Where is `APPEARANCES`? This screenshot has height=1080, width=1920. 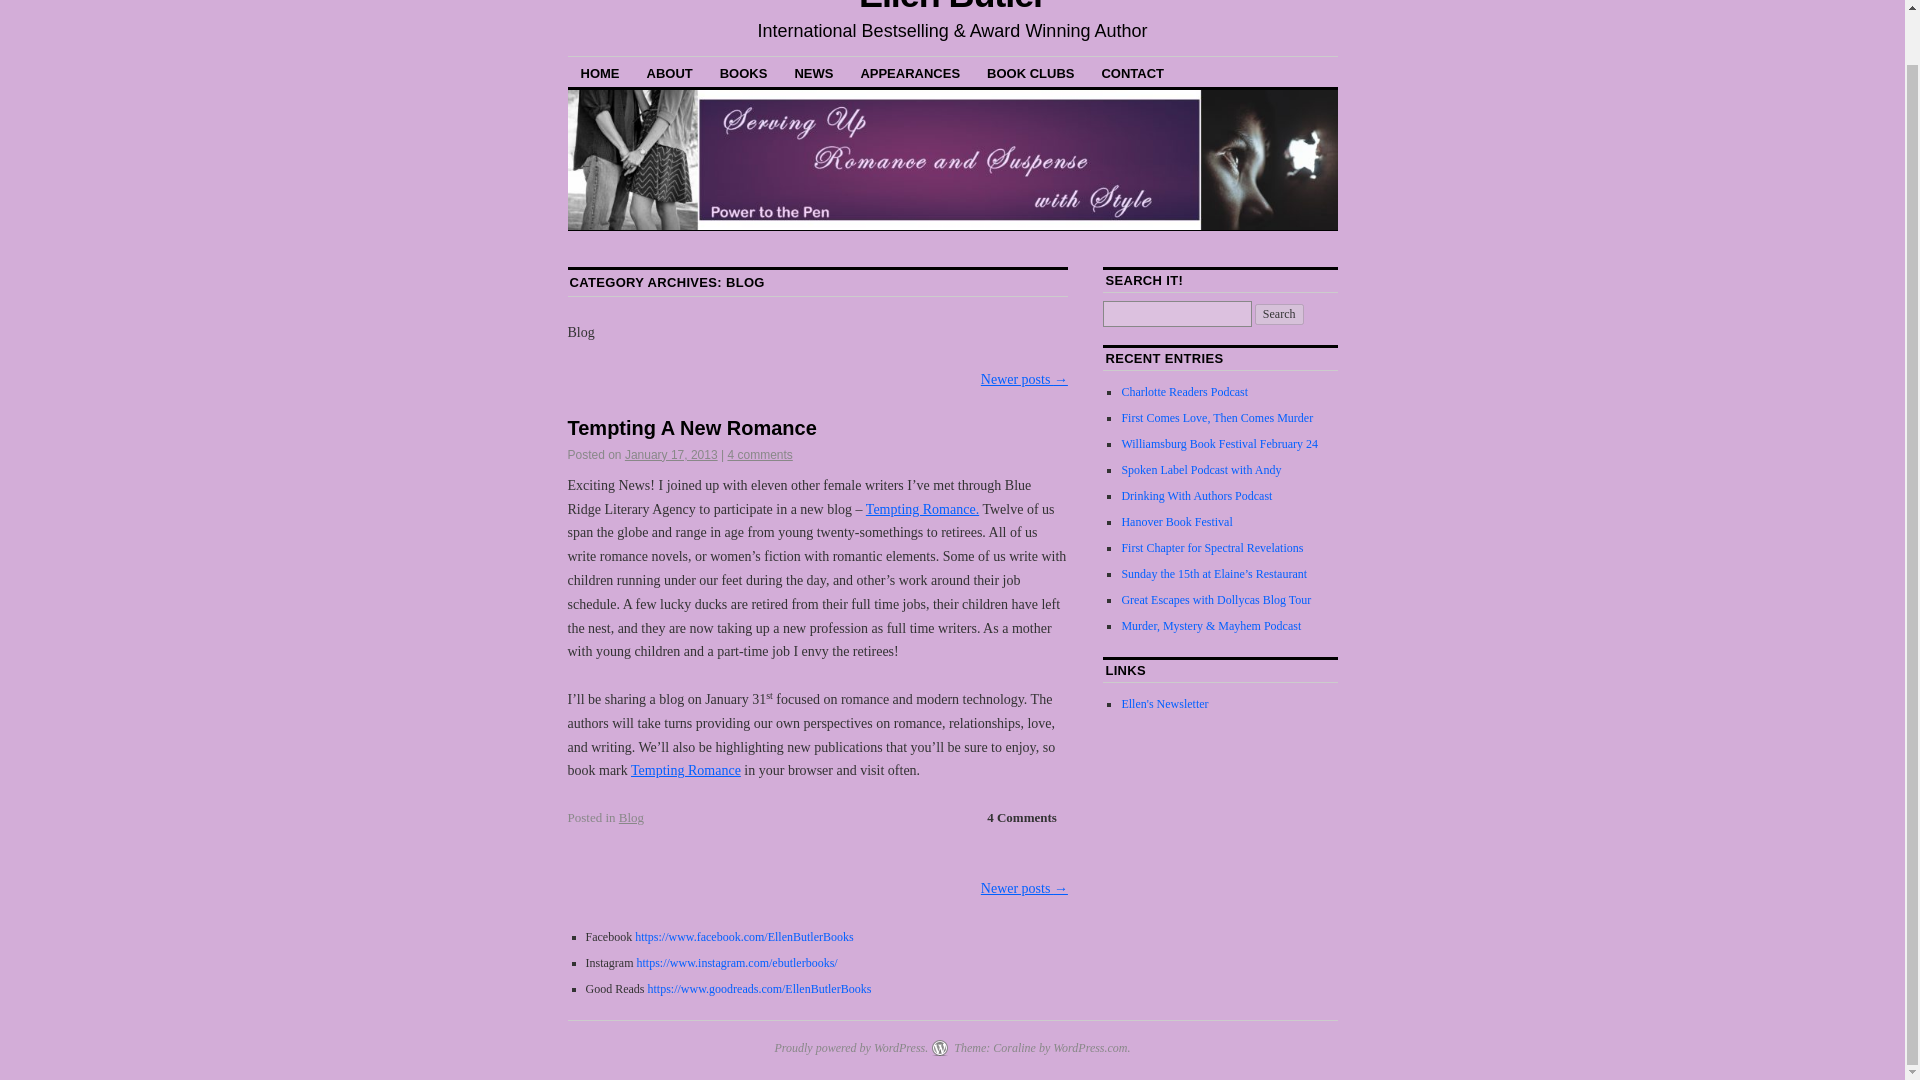 APPEARANCES is located at coordinates (910, 72).